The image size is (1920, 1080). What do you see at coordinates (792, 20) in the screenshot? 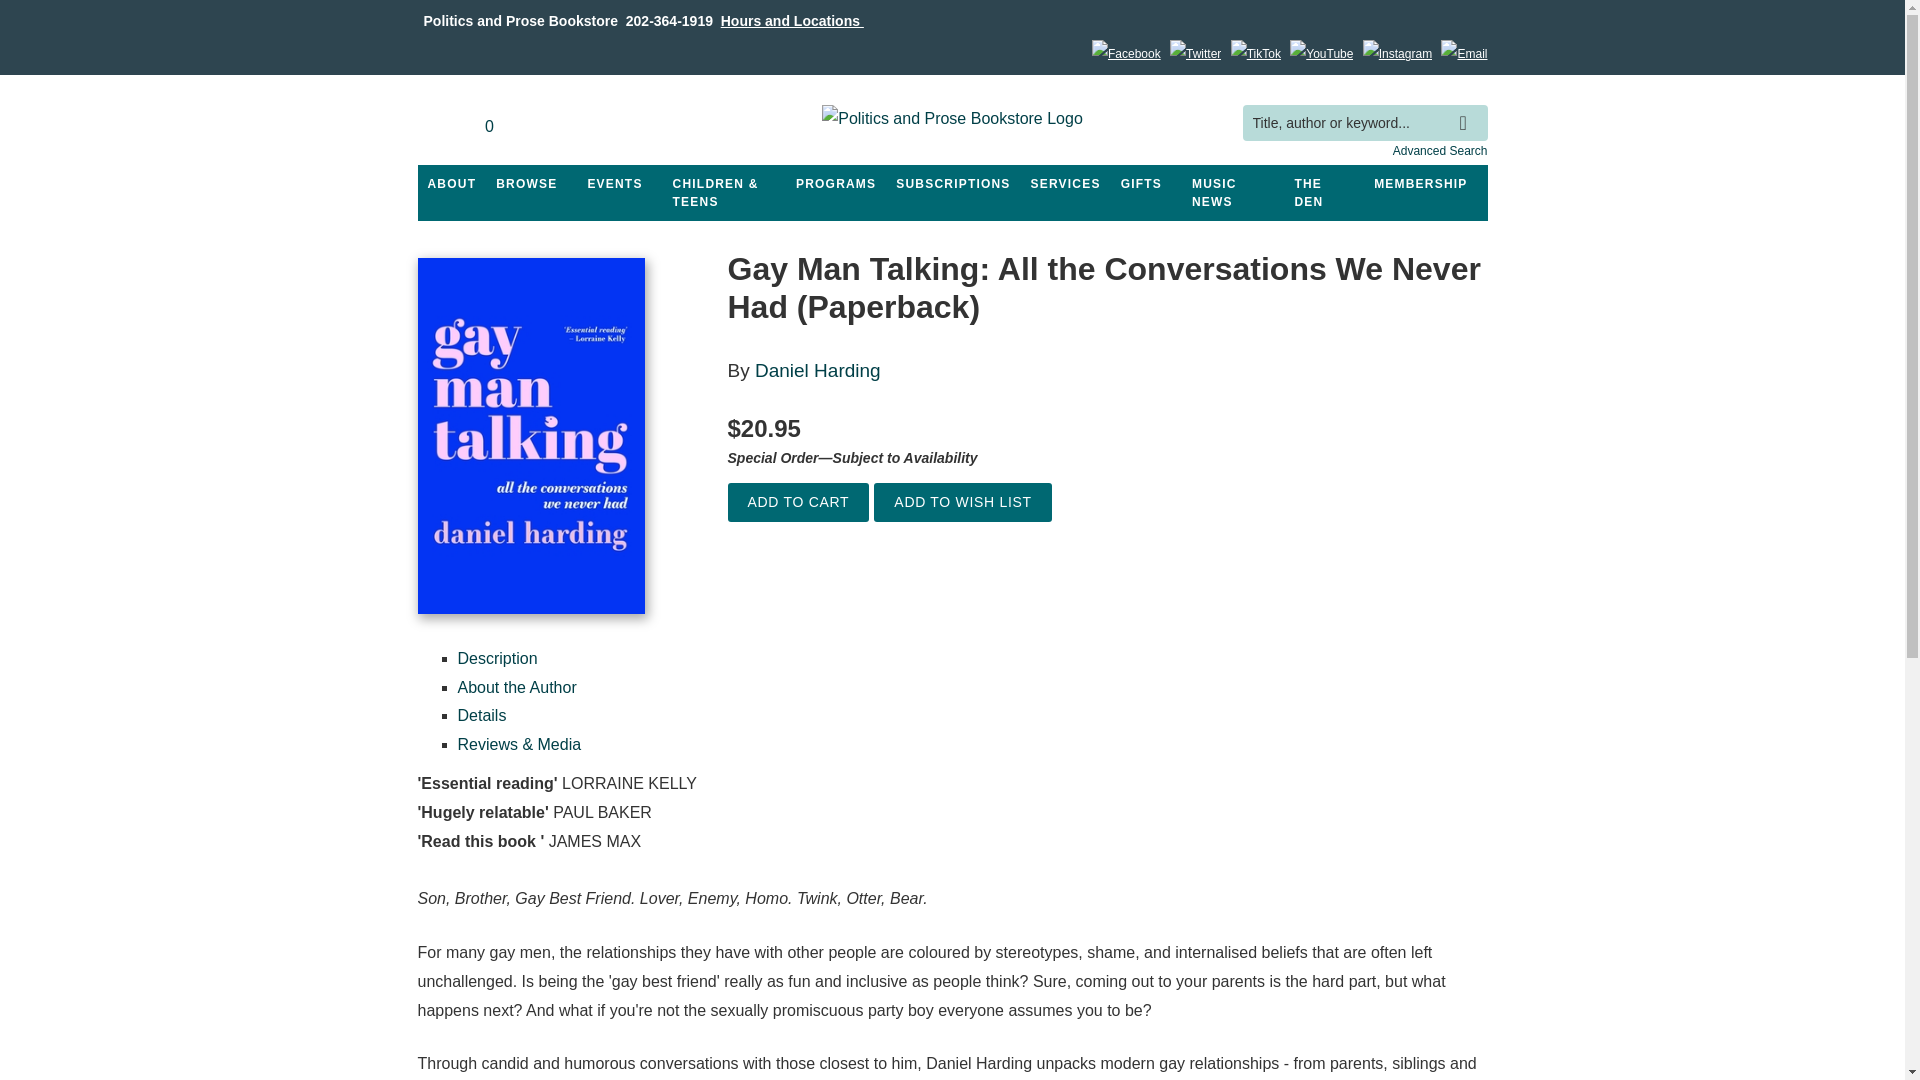
I see `See our store ours and locations` at bounding box center [792, 20].